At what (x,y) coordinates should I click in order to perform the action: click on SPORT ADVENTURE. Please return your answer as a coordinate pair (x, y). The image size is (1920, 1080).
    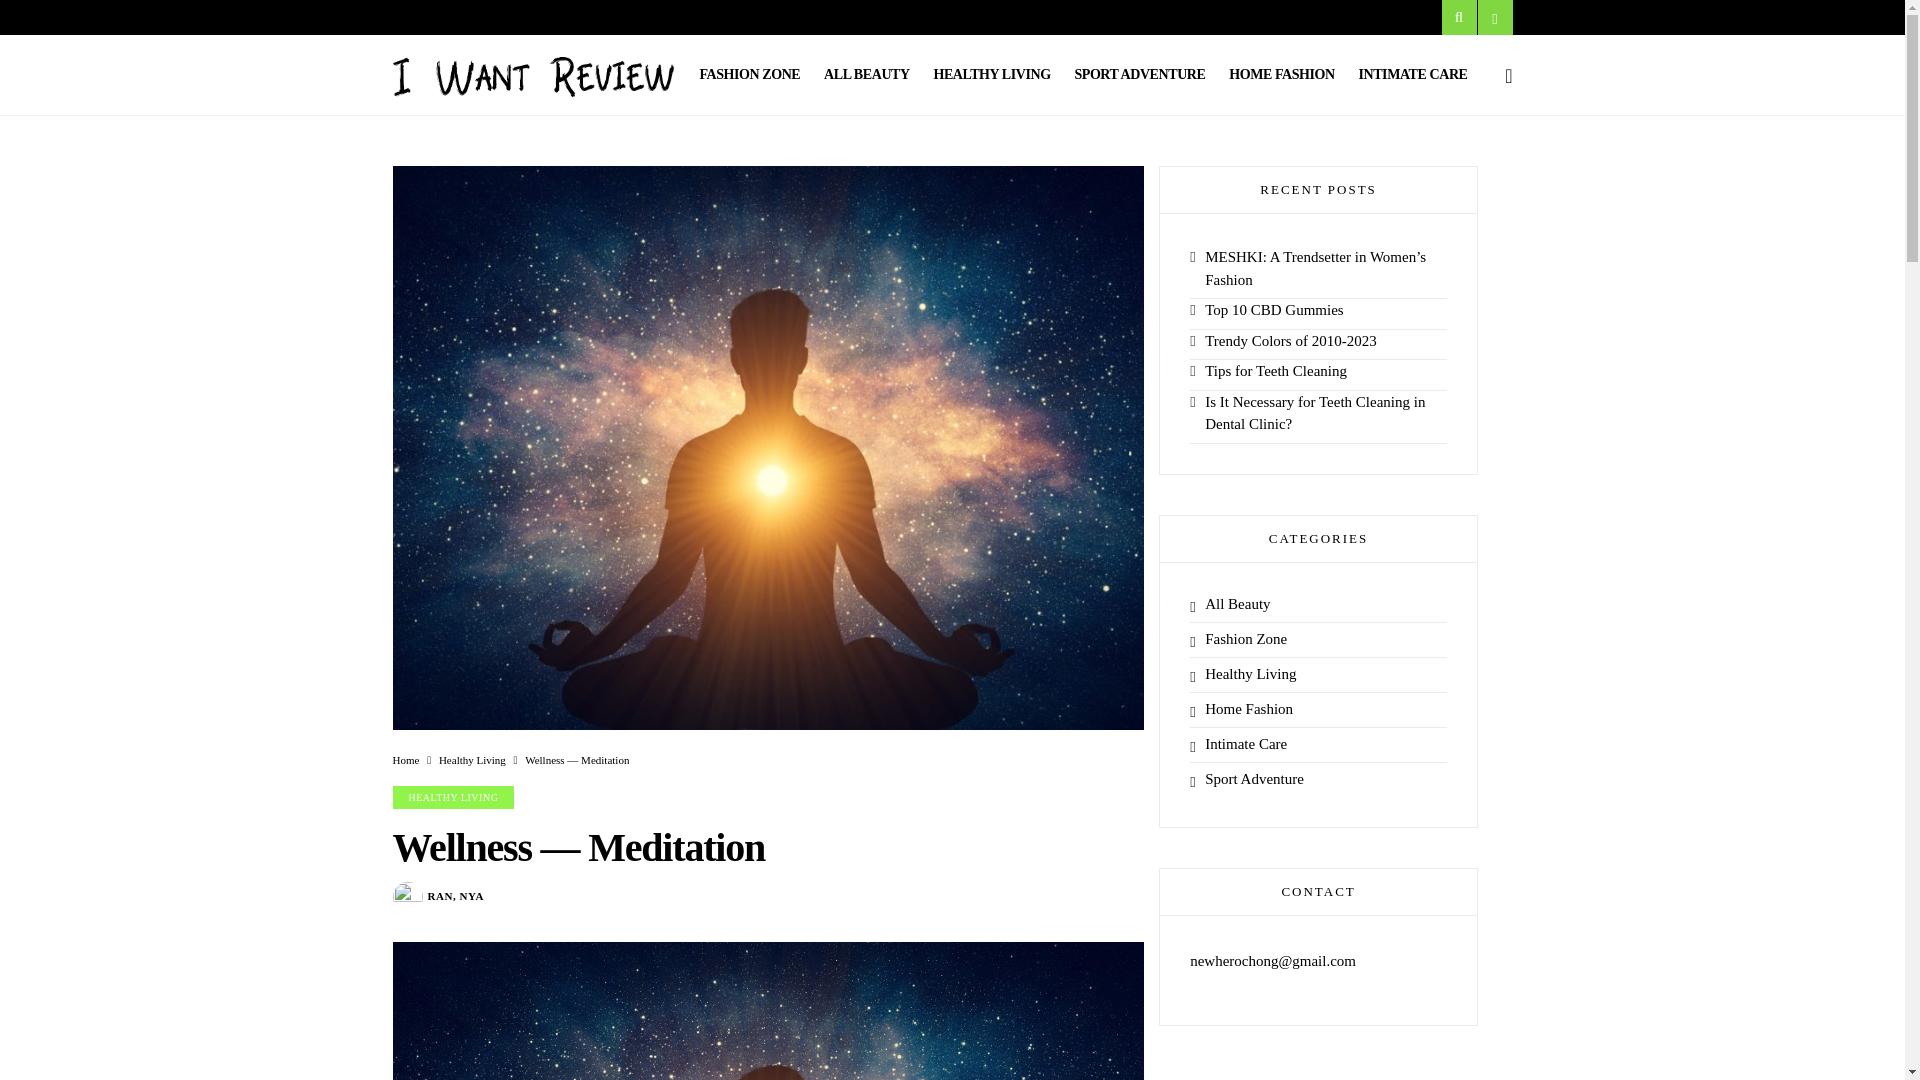
    Looking at the image, I should click on (1139, 74).